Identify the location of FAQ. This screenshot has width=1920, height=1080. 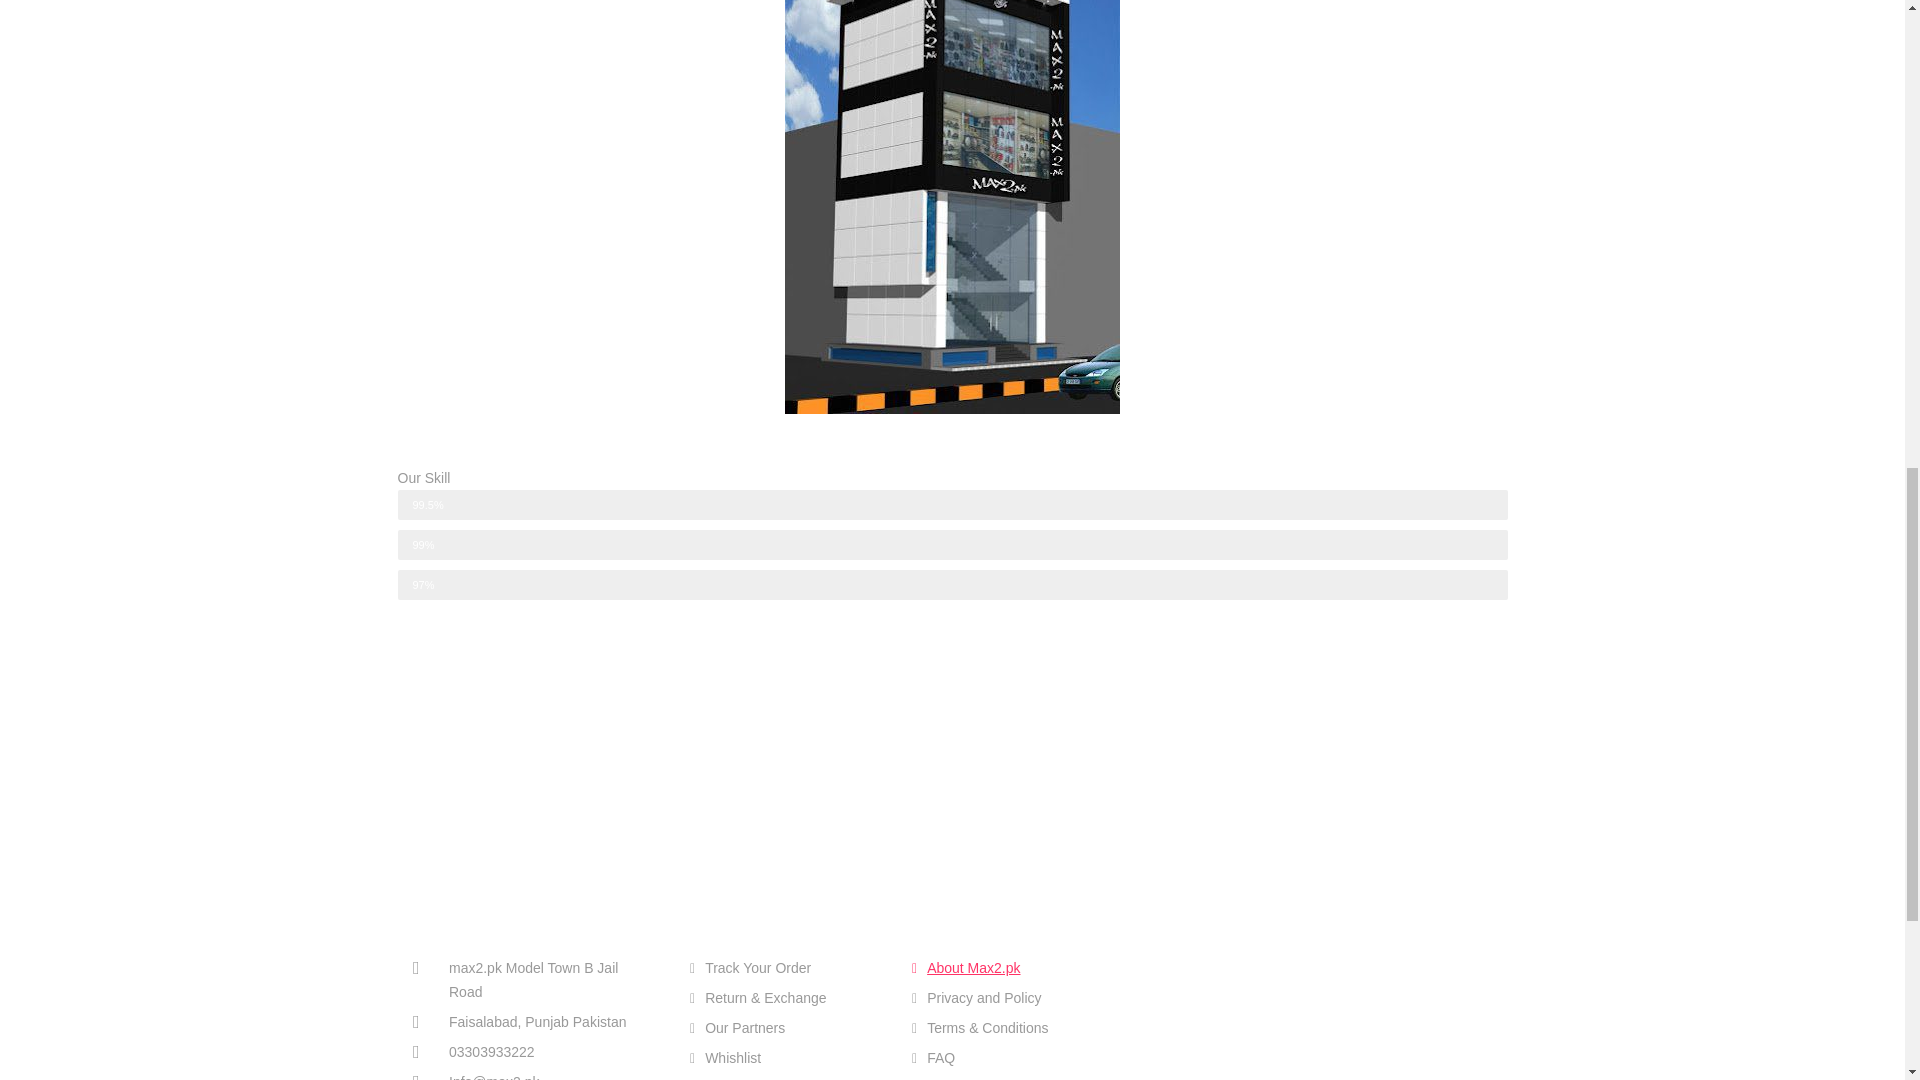
(1008, 1058).